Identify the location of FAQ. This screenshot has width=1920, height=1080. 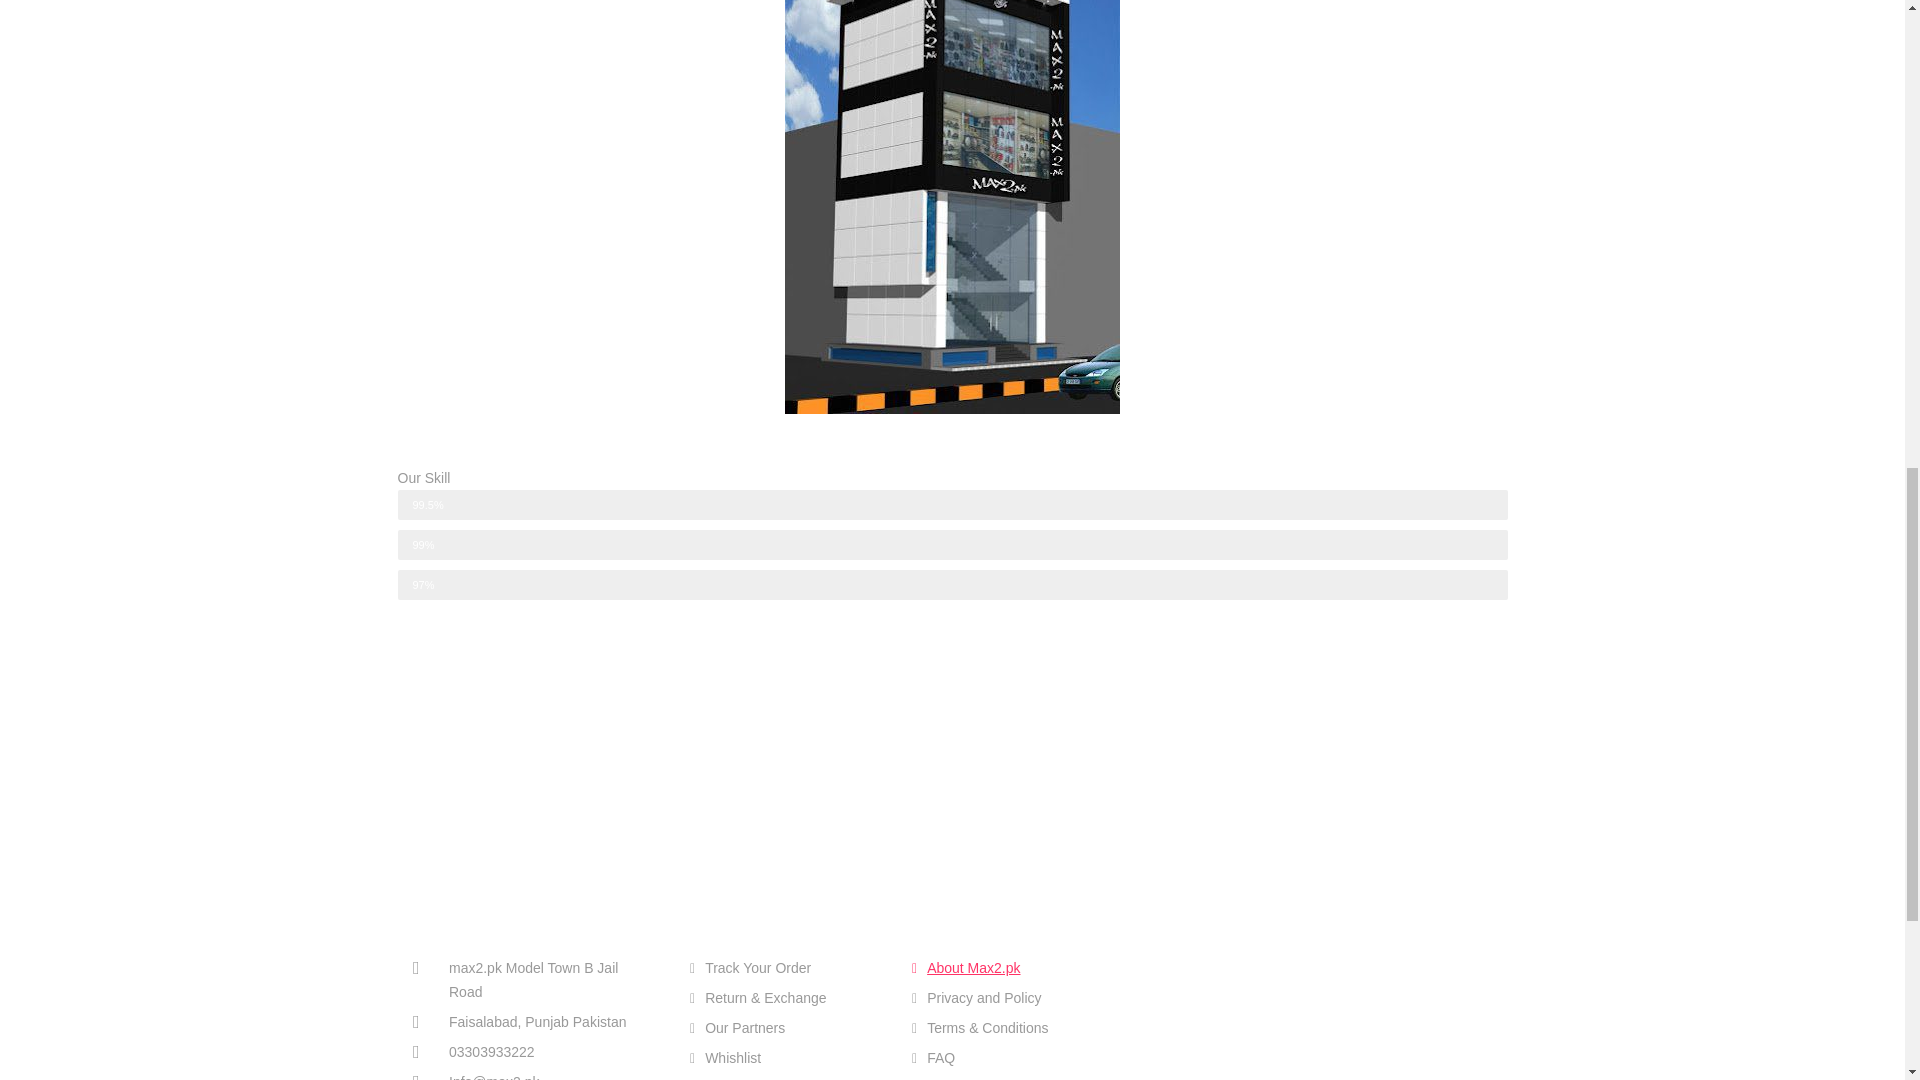
(1008, 1058).